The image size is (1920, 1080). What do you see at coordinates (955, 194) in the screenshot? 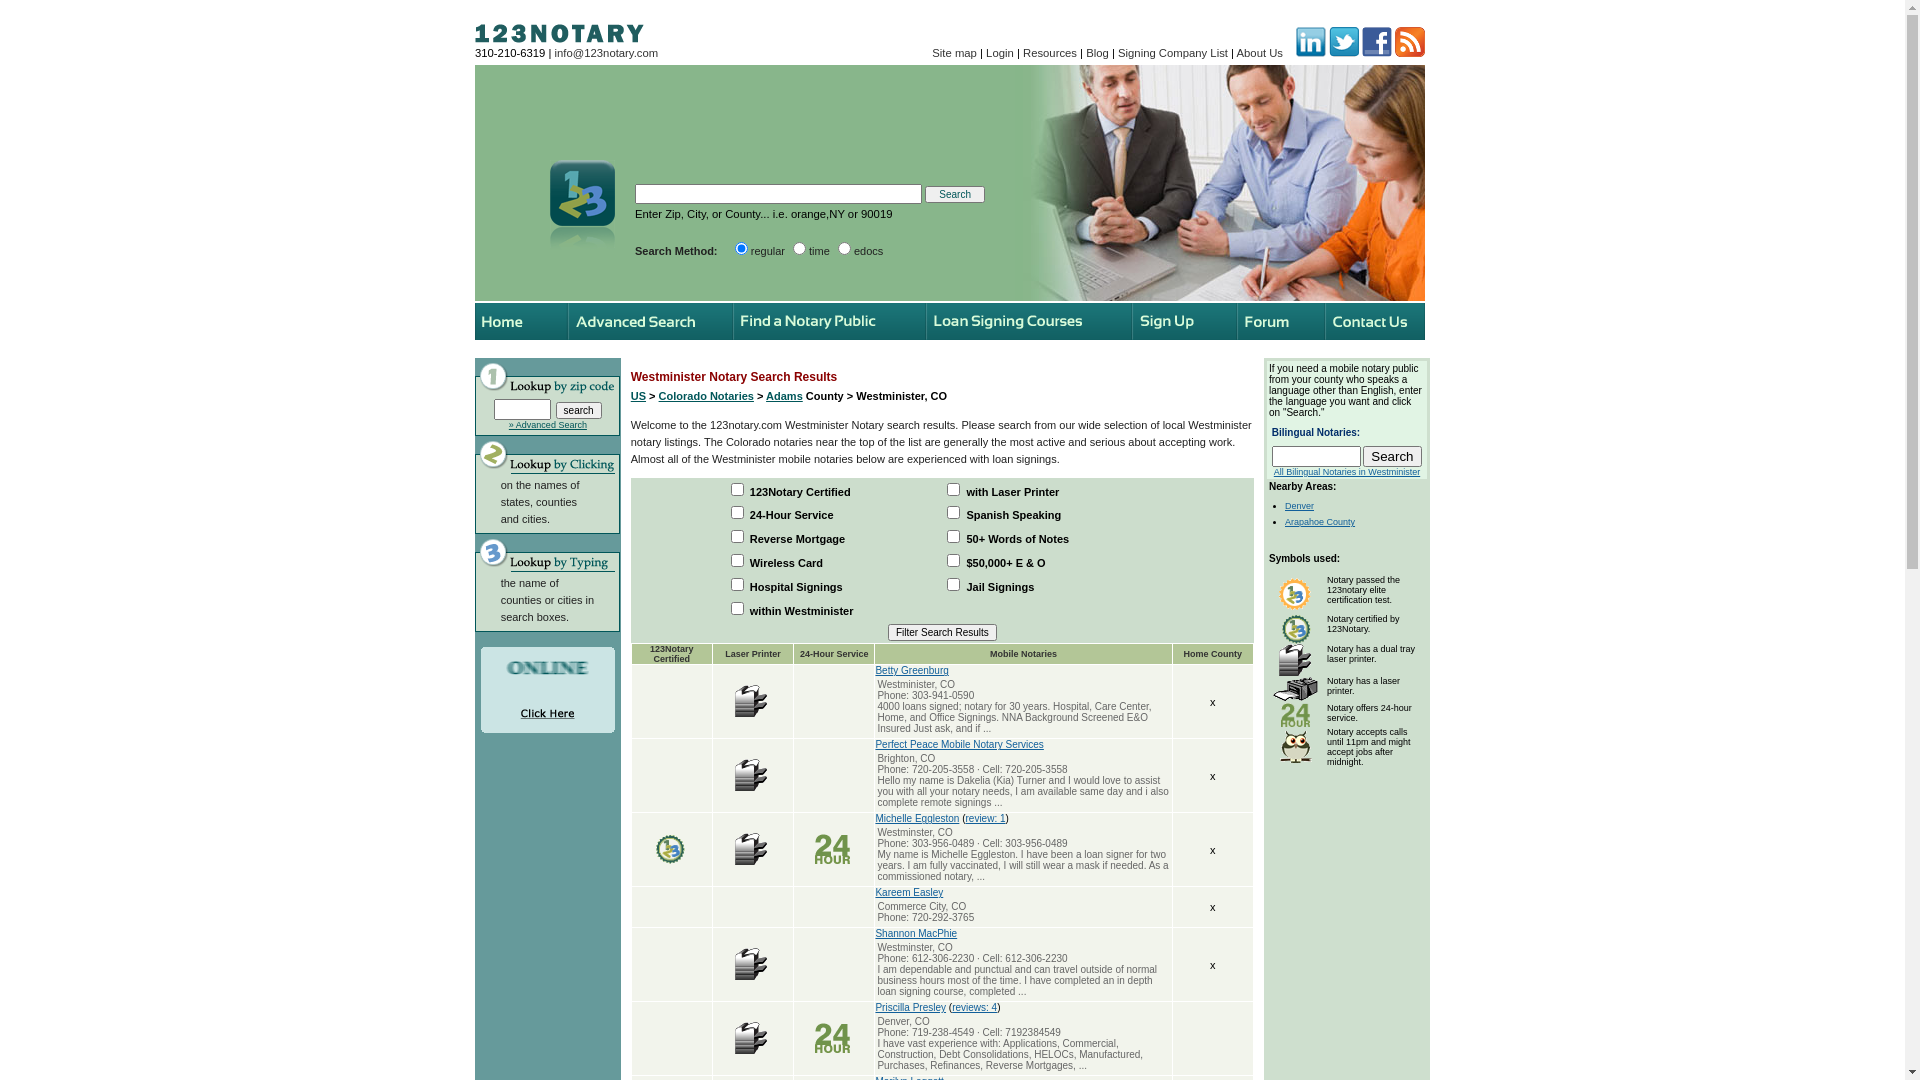
I see `Search` at bounding box center [955, 194].